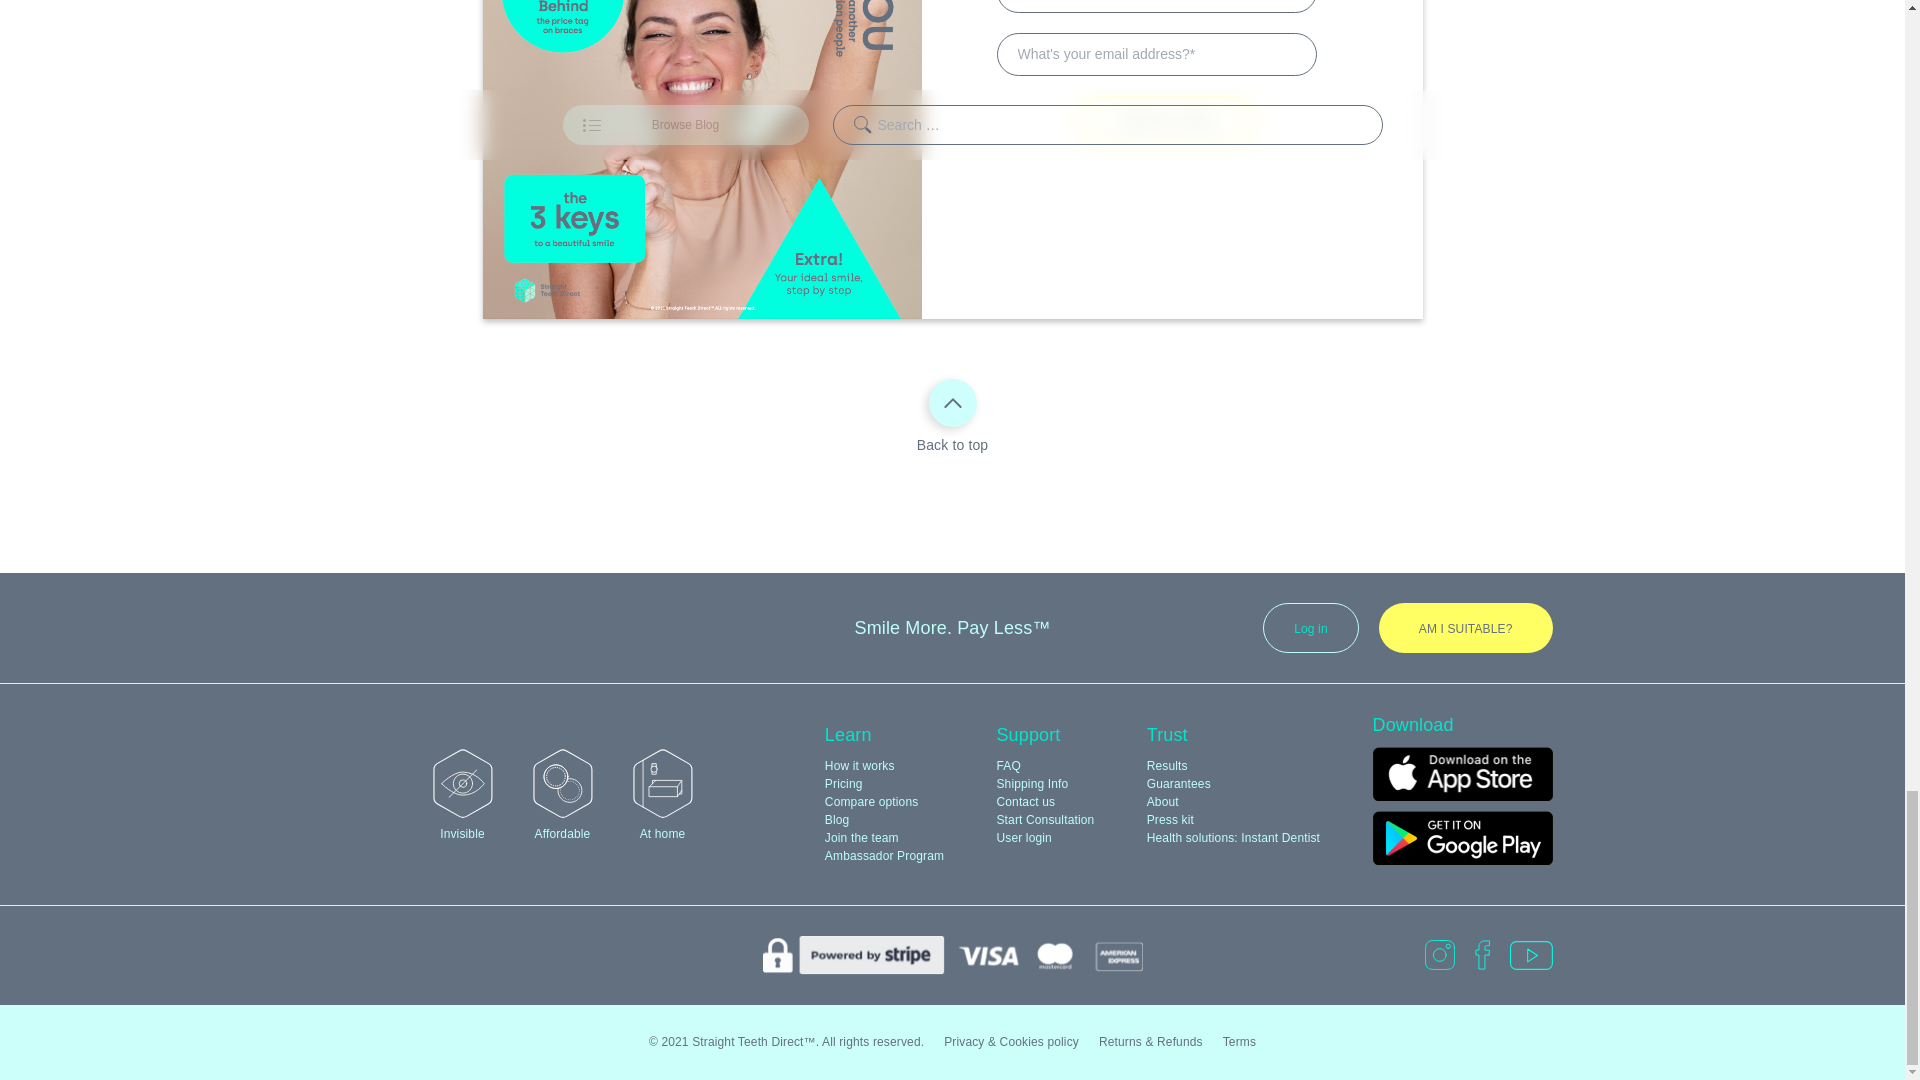  What do you see at coordinates (1167, 120) in the screenshot?
I see `Send my guide` at bounding box center [1167, 120].